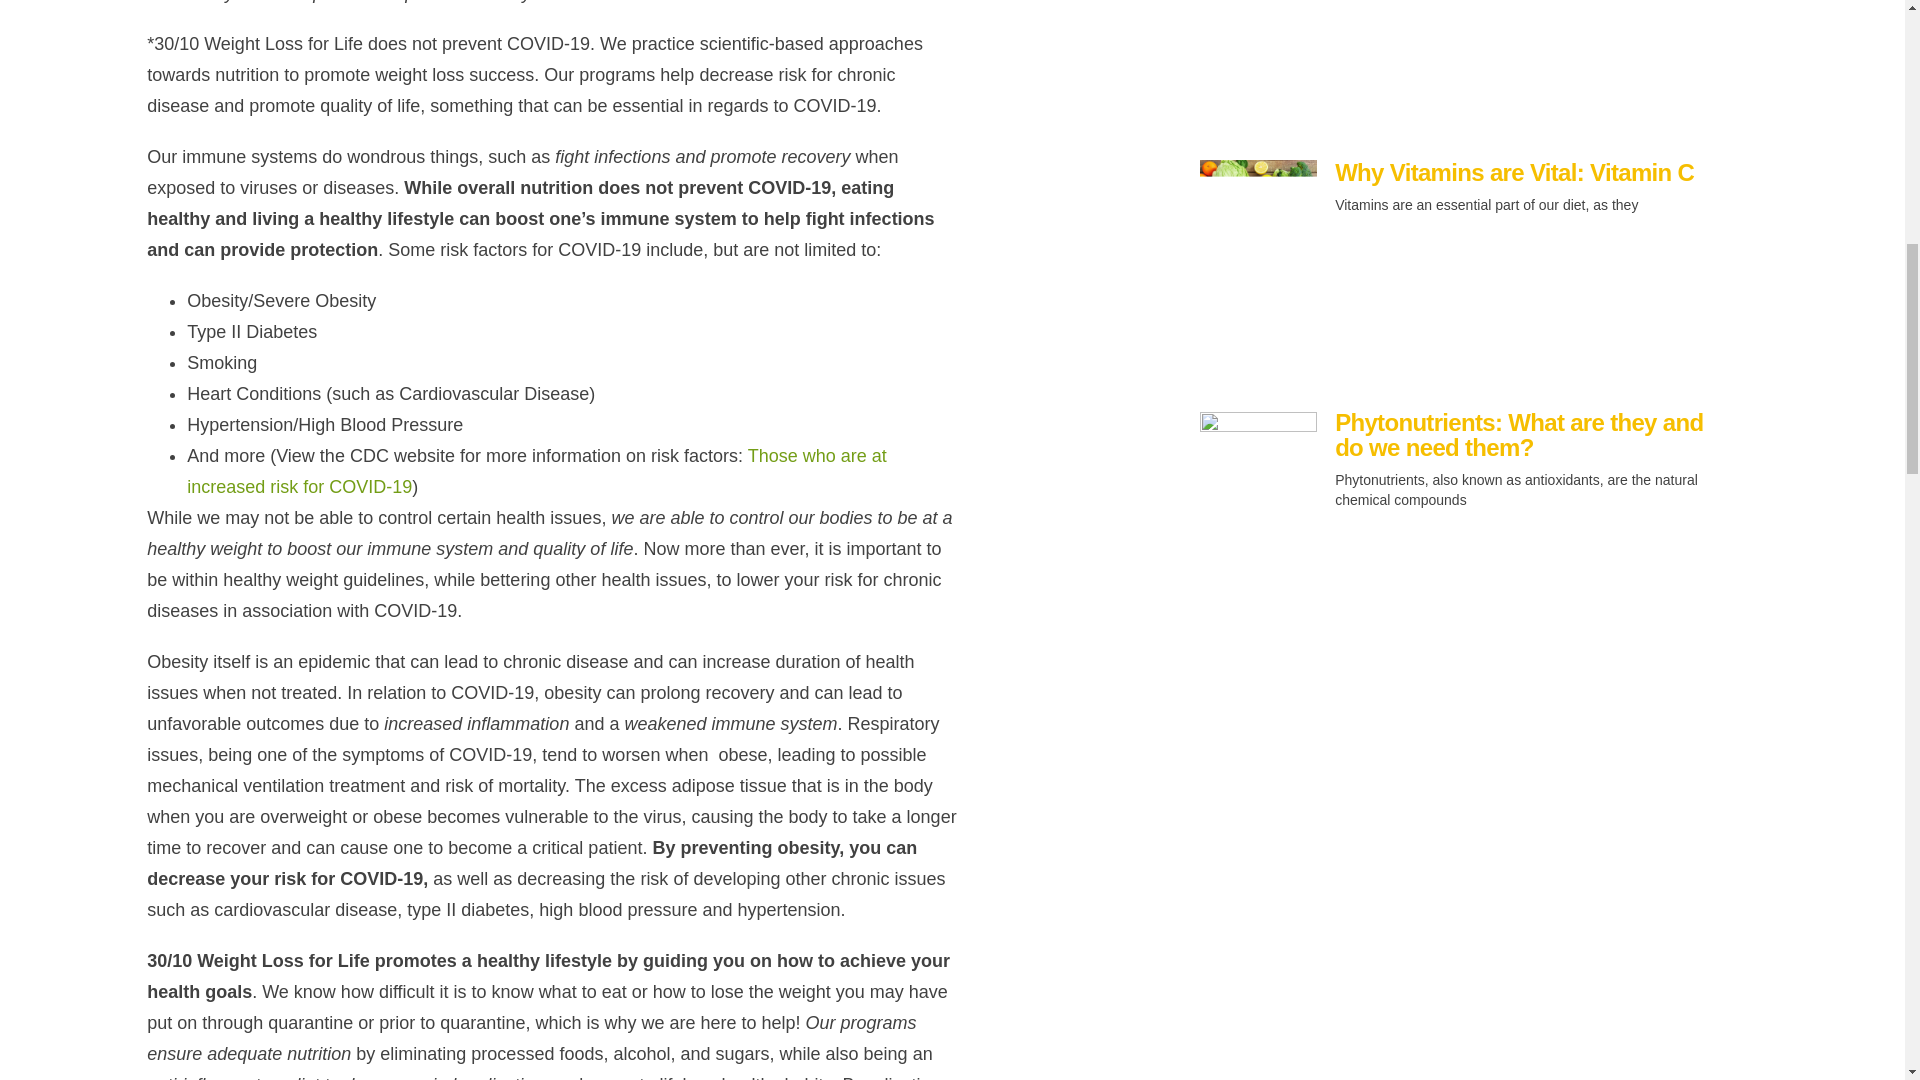 The height and width of the screenshot is (1080, 1920). I want to click on Those who are at increased risk for COVID-19, so click(536, 471).